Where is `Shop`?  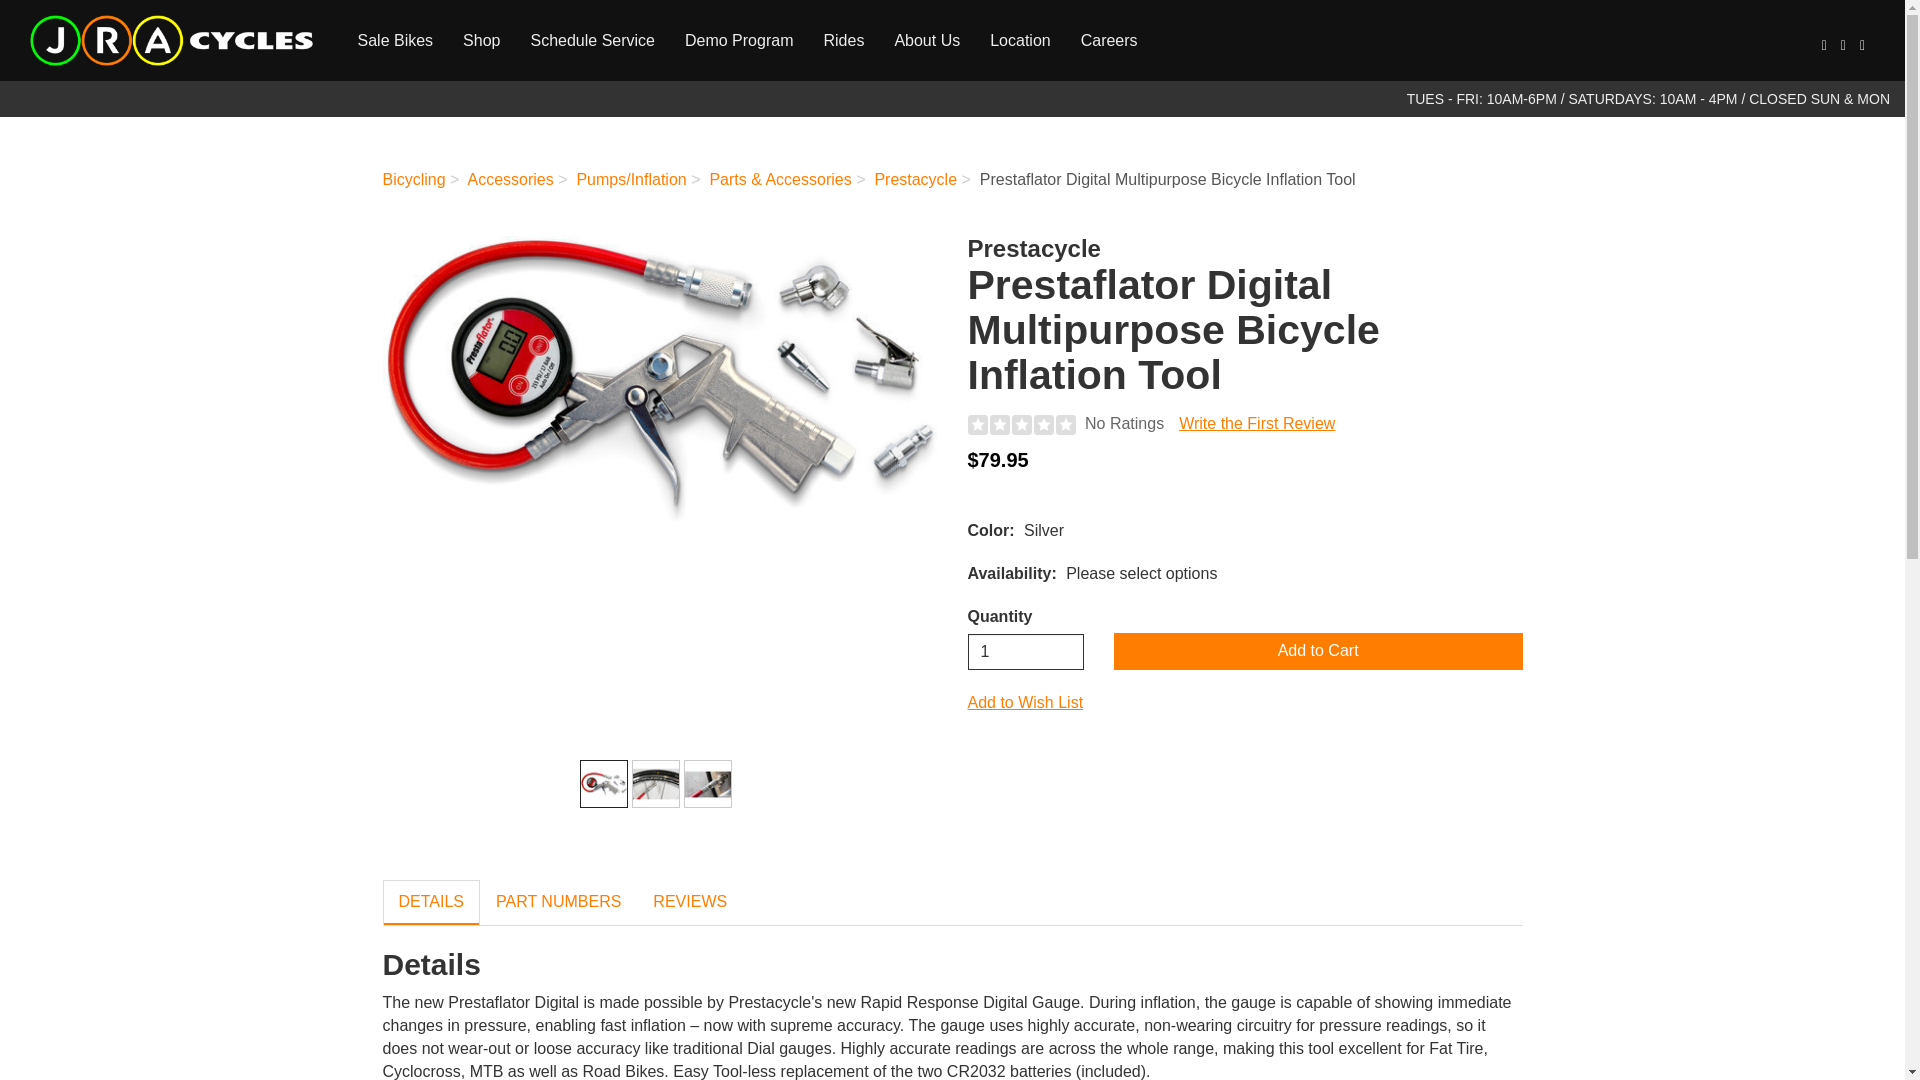
Shop is located at coordinates (480, 40).